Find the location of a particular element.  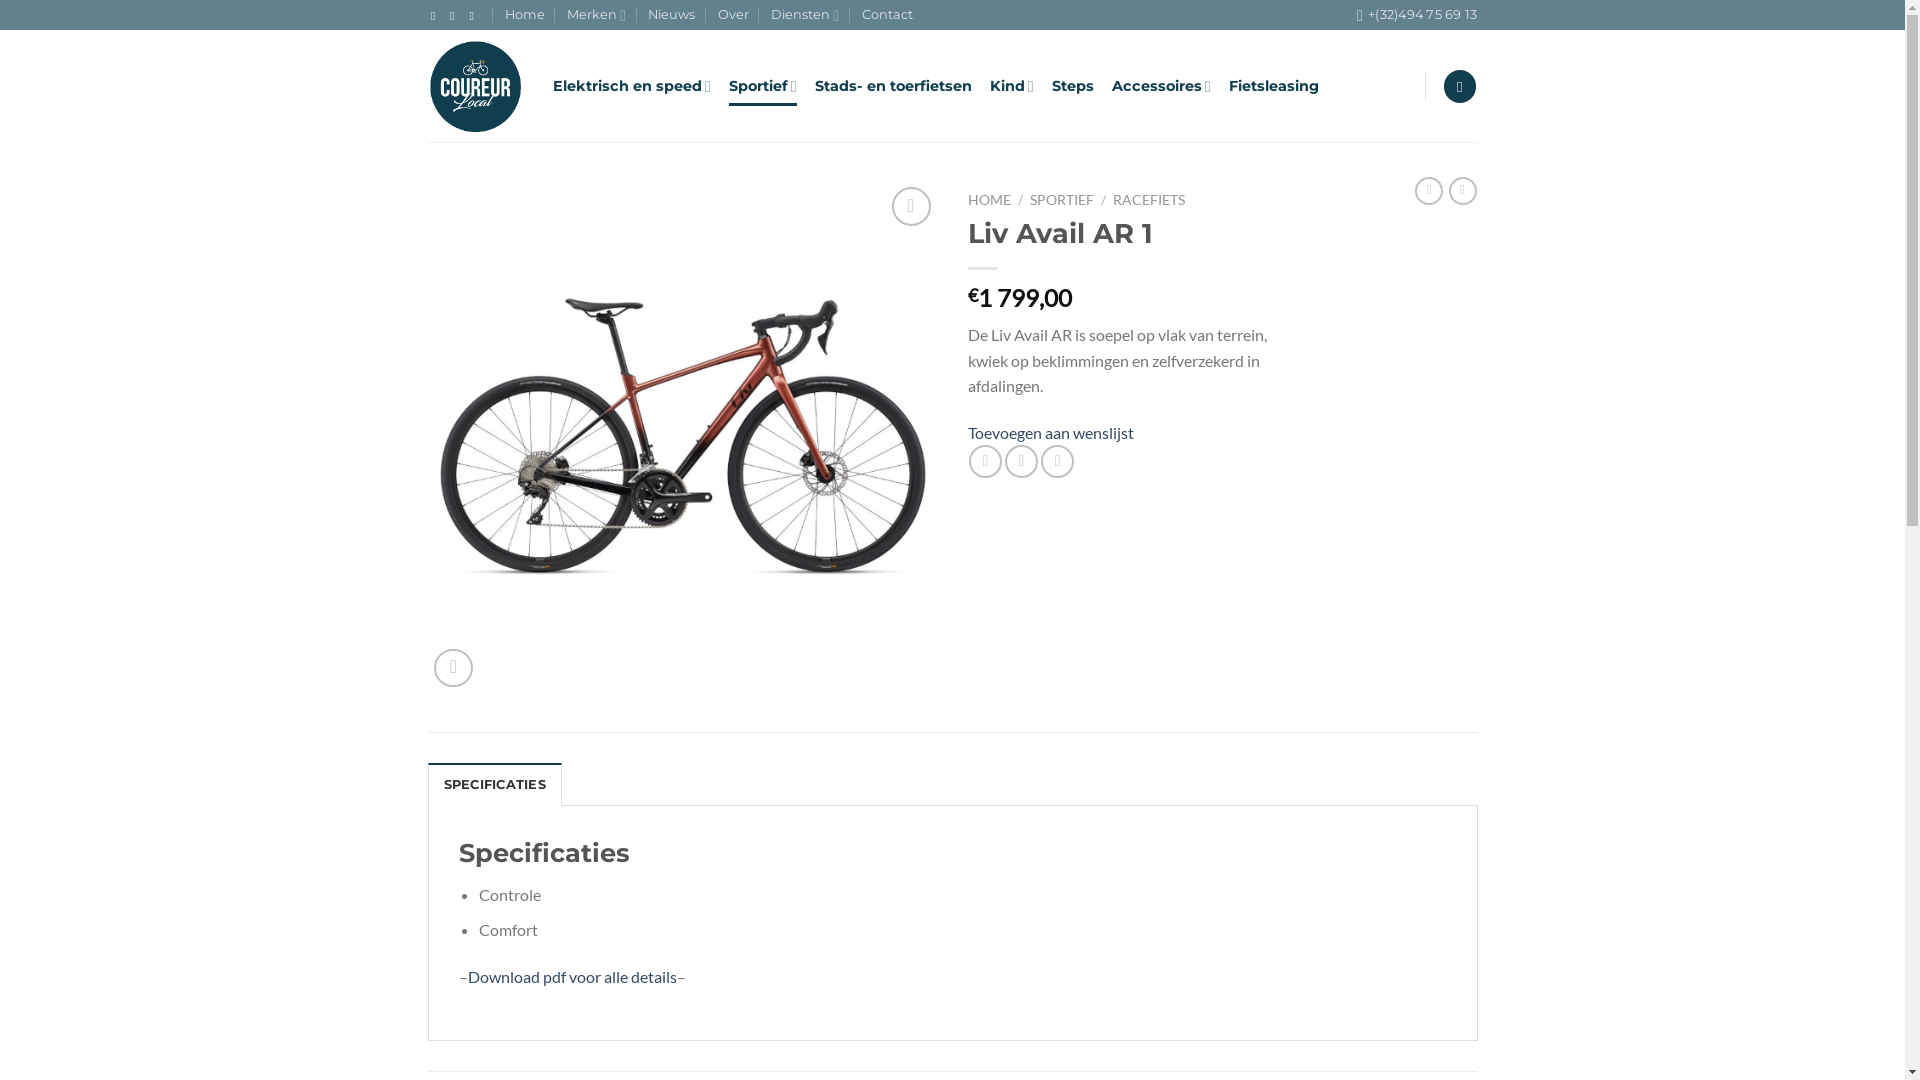

Volg ons op Instagram is located at coordinates (456, 16).